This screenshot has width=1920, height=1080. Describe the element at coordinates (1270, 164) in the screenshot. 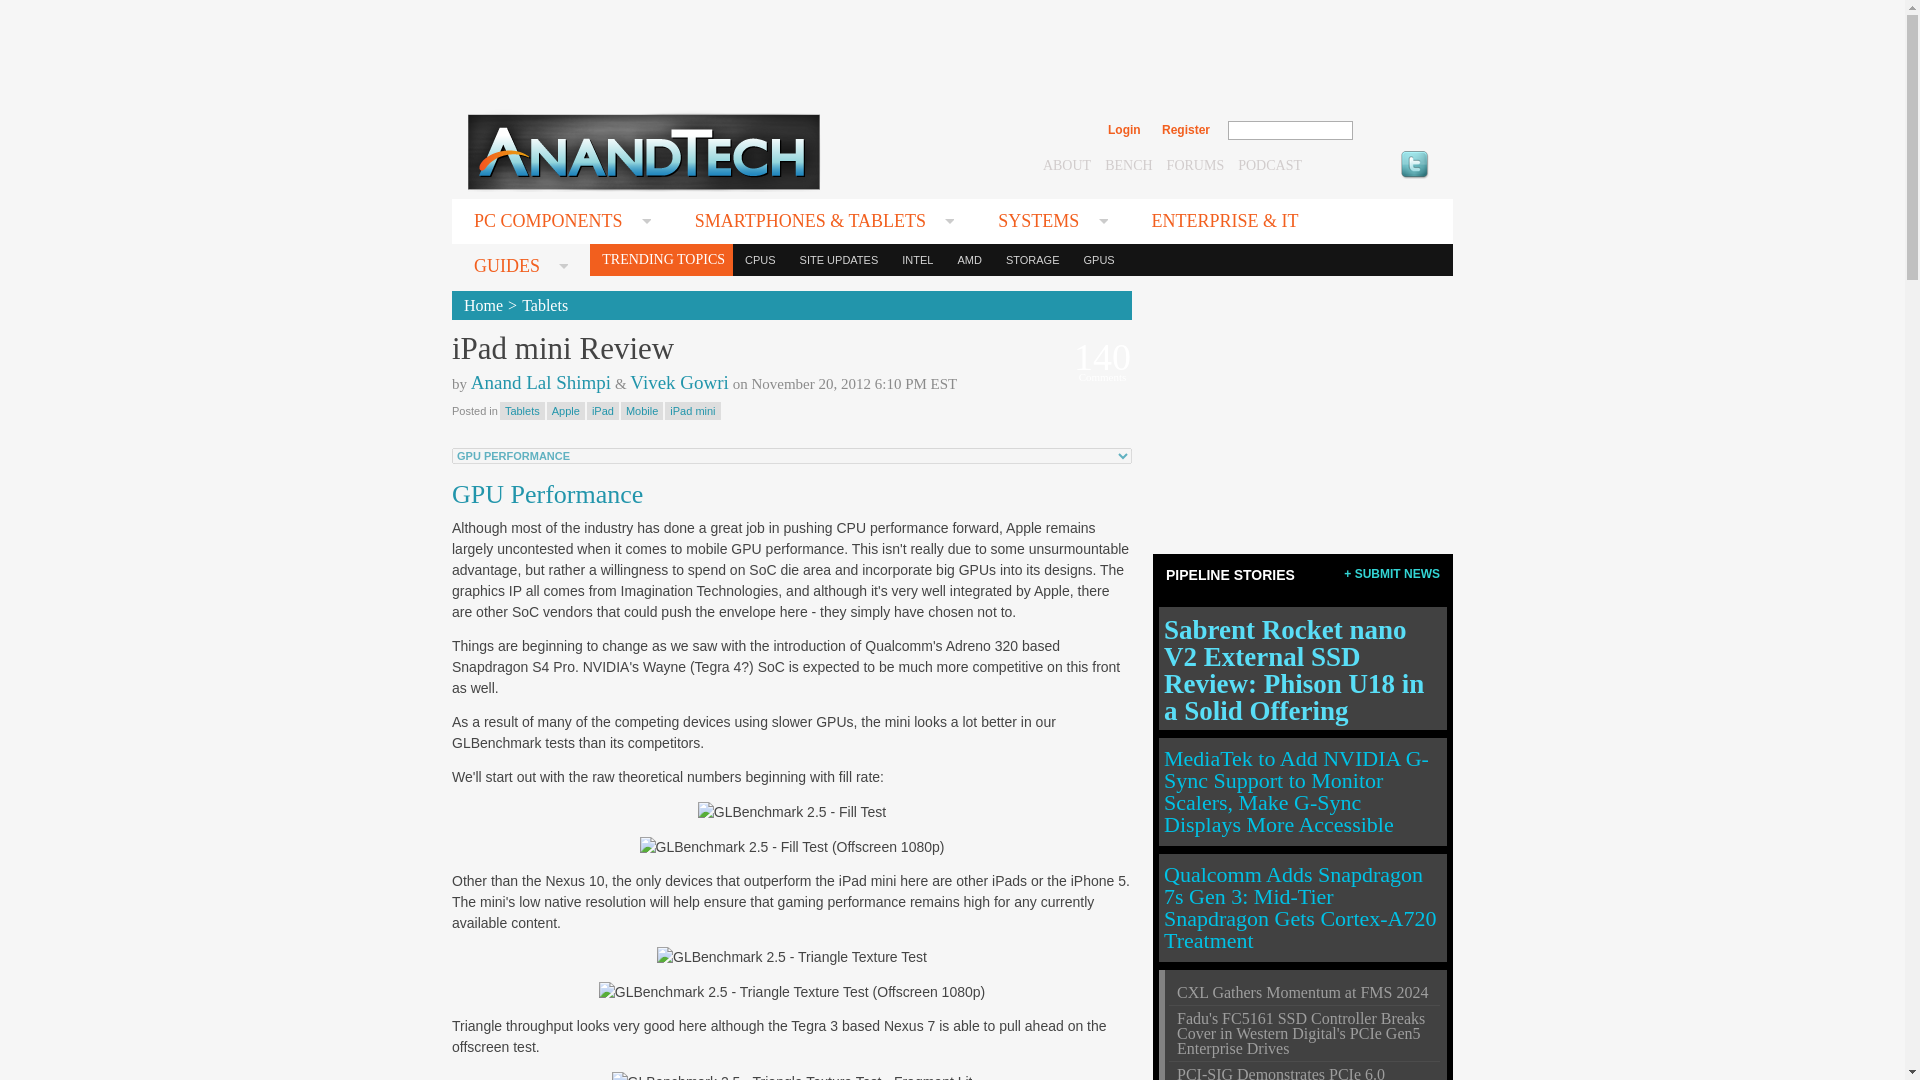

I see `PODCAST` at that location.